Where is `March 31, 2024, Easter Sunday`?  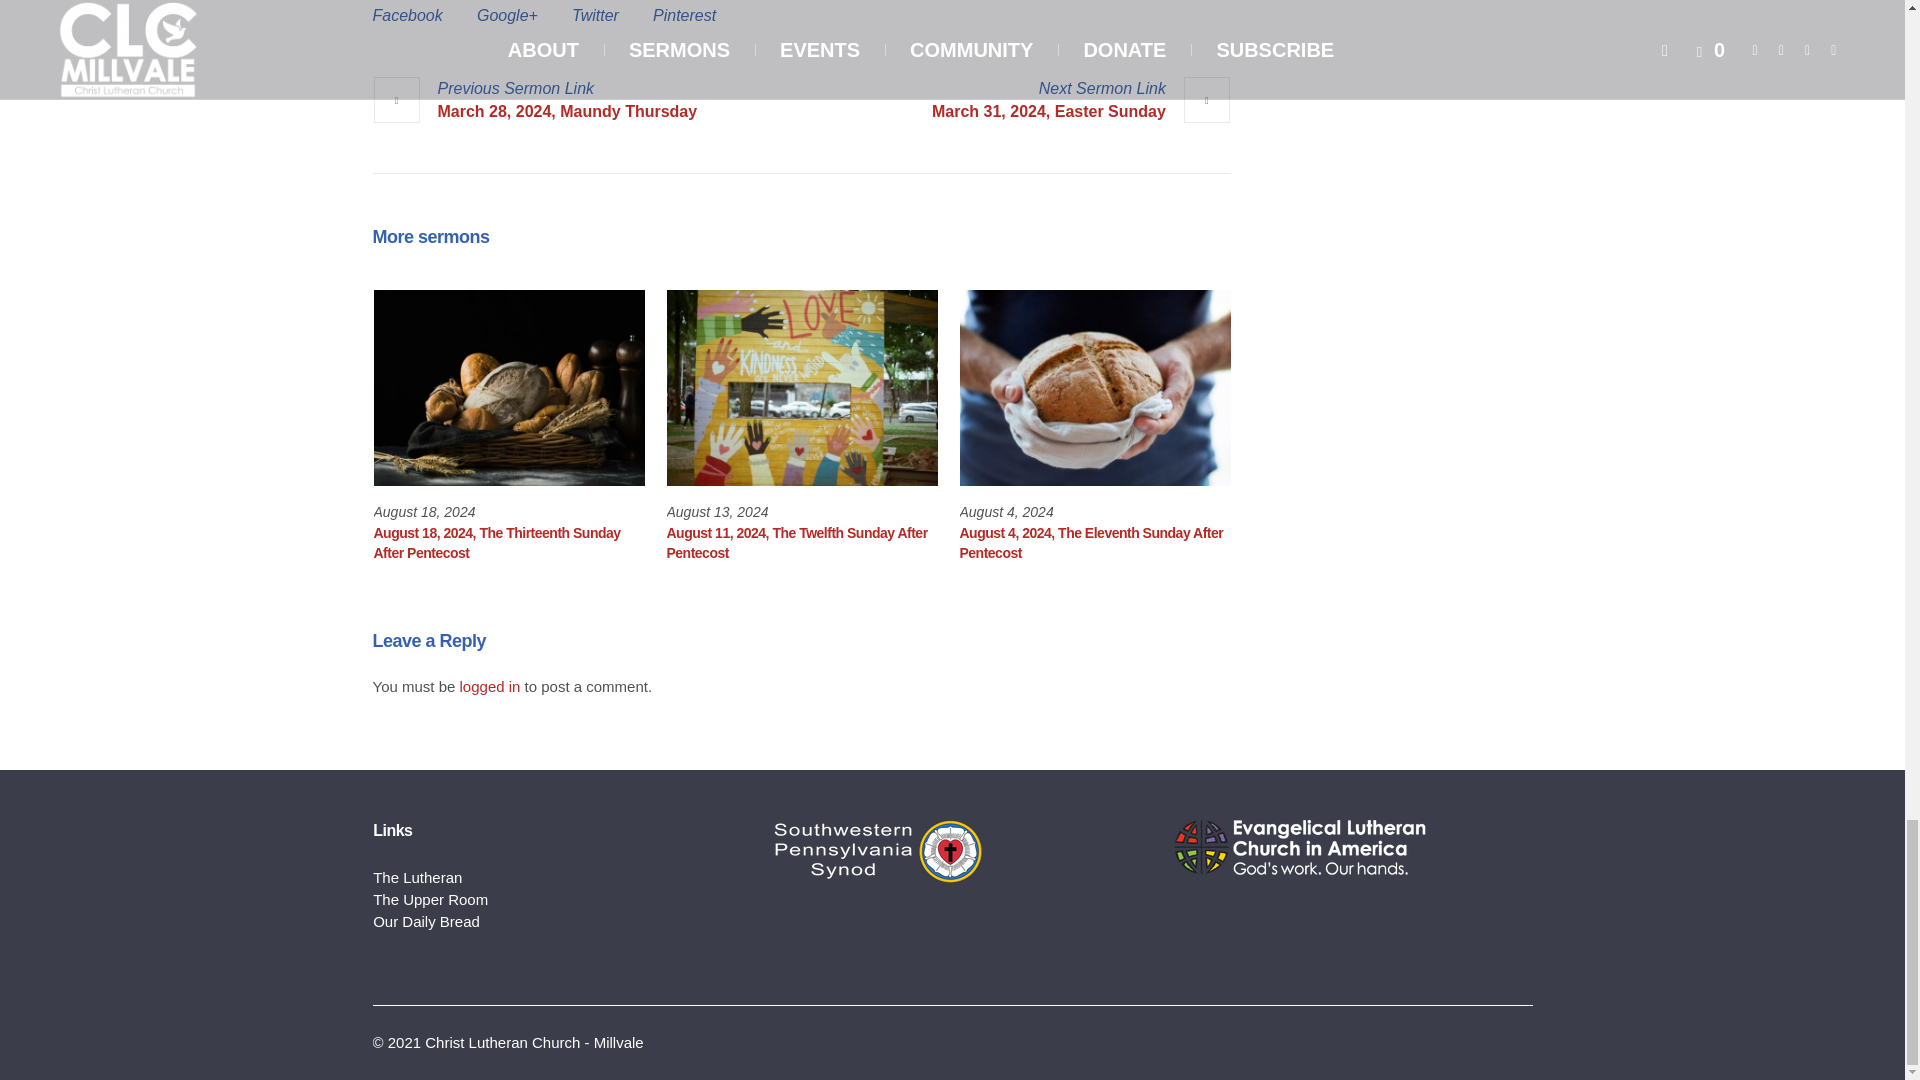 March 31, 2024, Easter Sunday is located at coordinates (1080, 100).